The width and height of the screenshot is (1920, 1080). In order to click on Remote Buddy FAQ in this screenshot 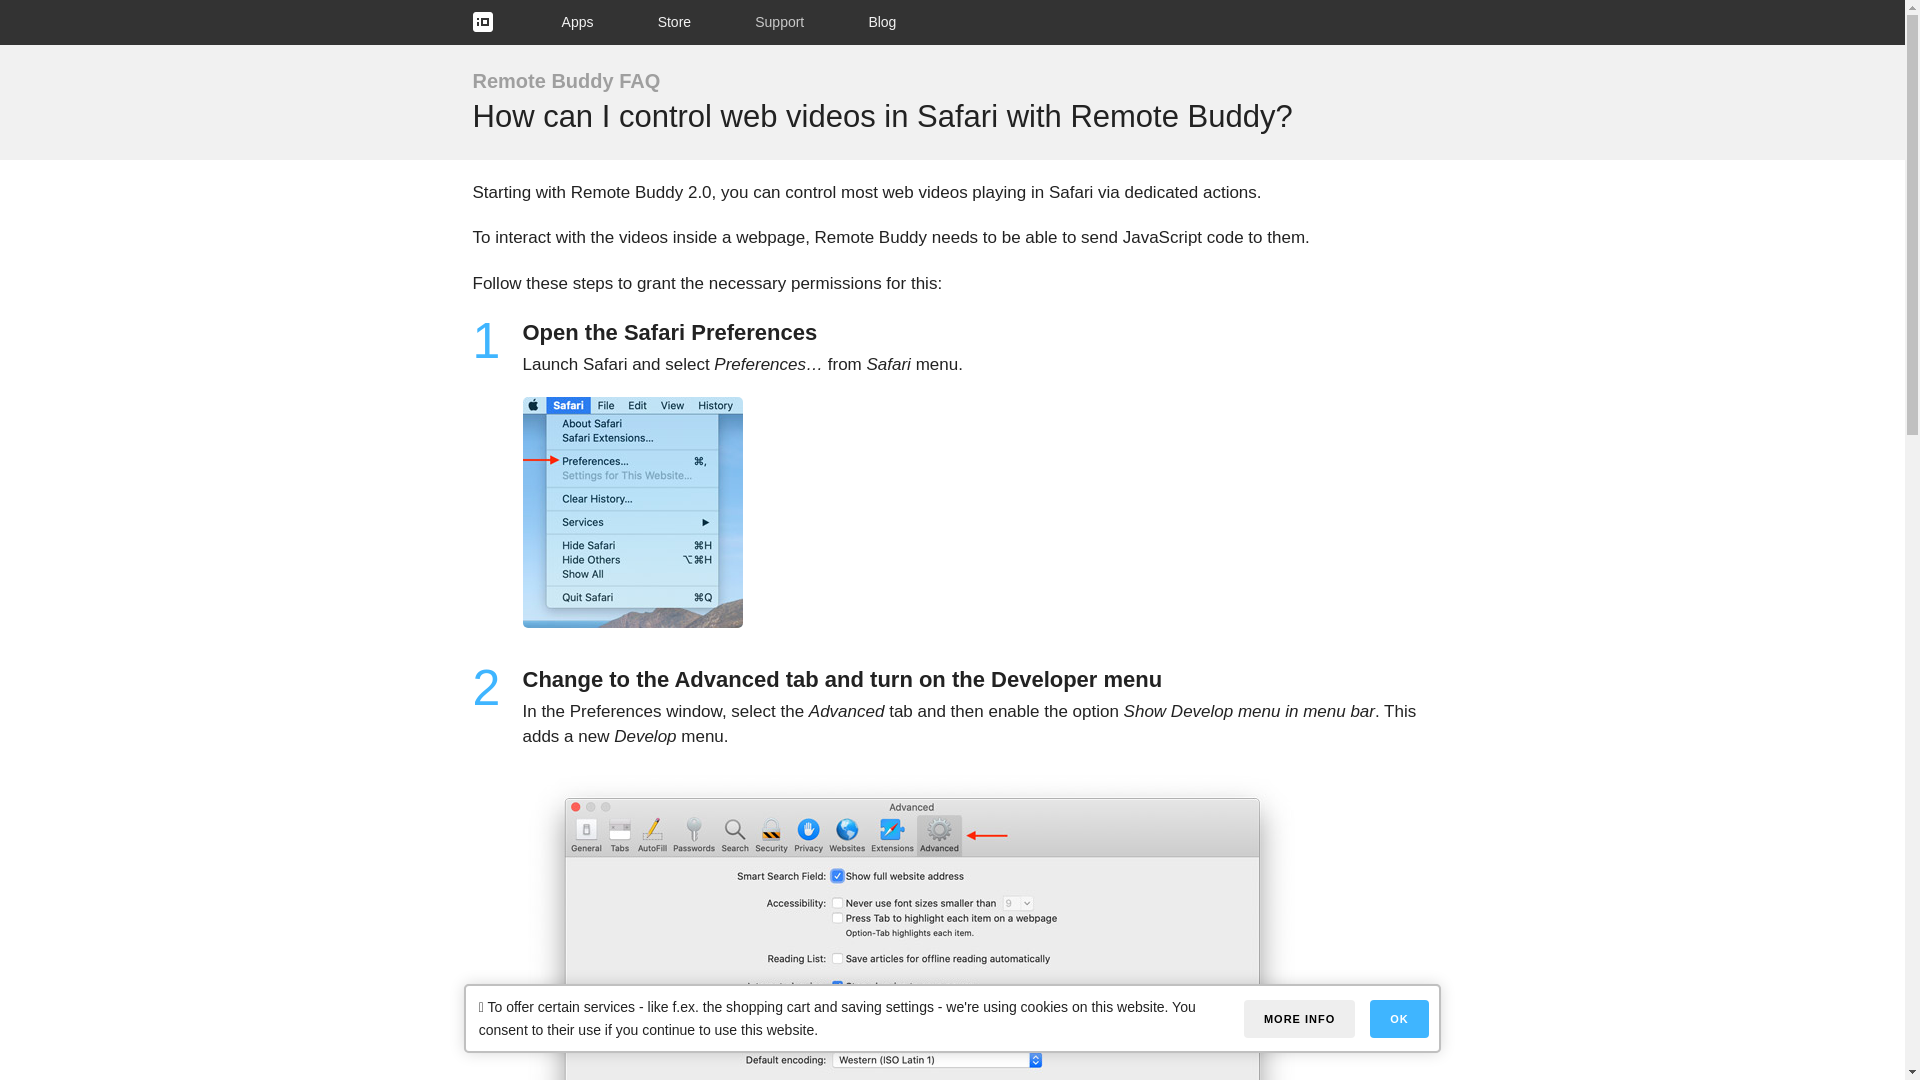, I will do `click(566, 80)`.